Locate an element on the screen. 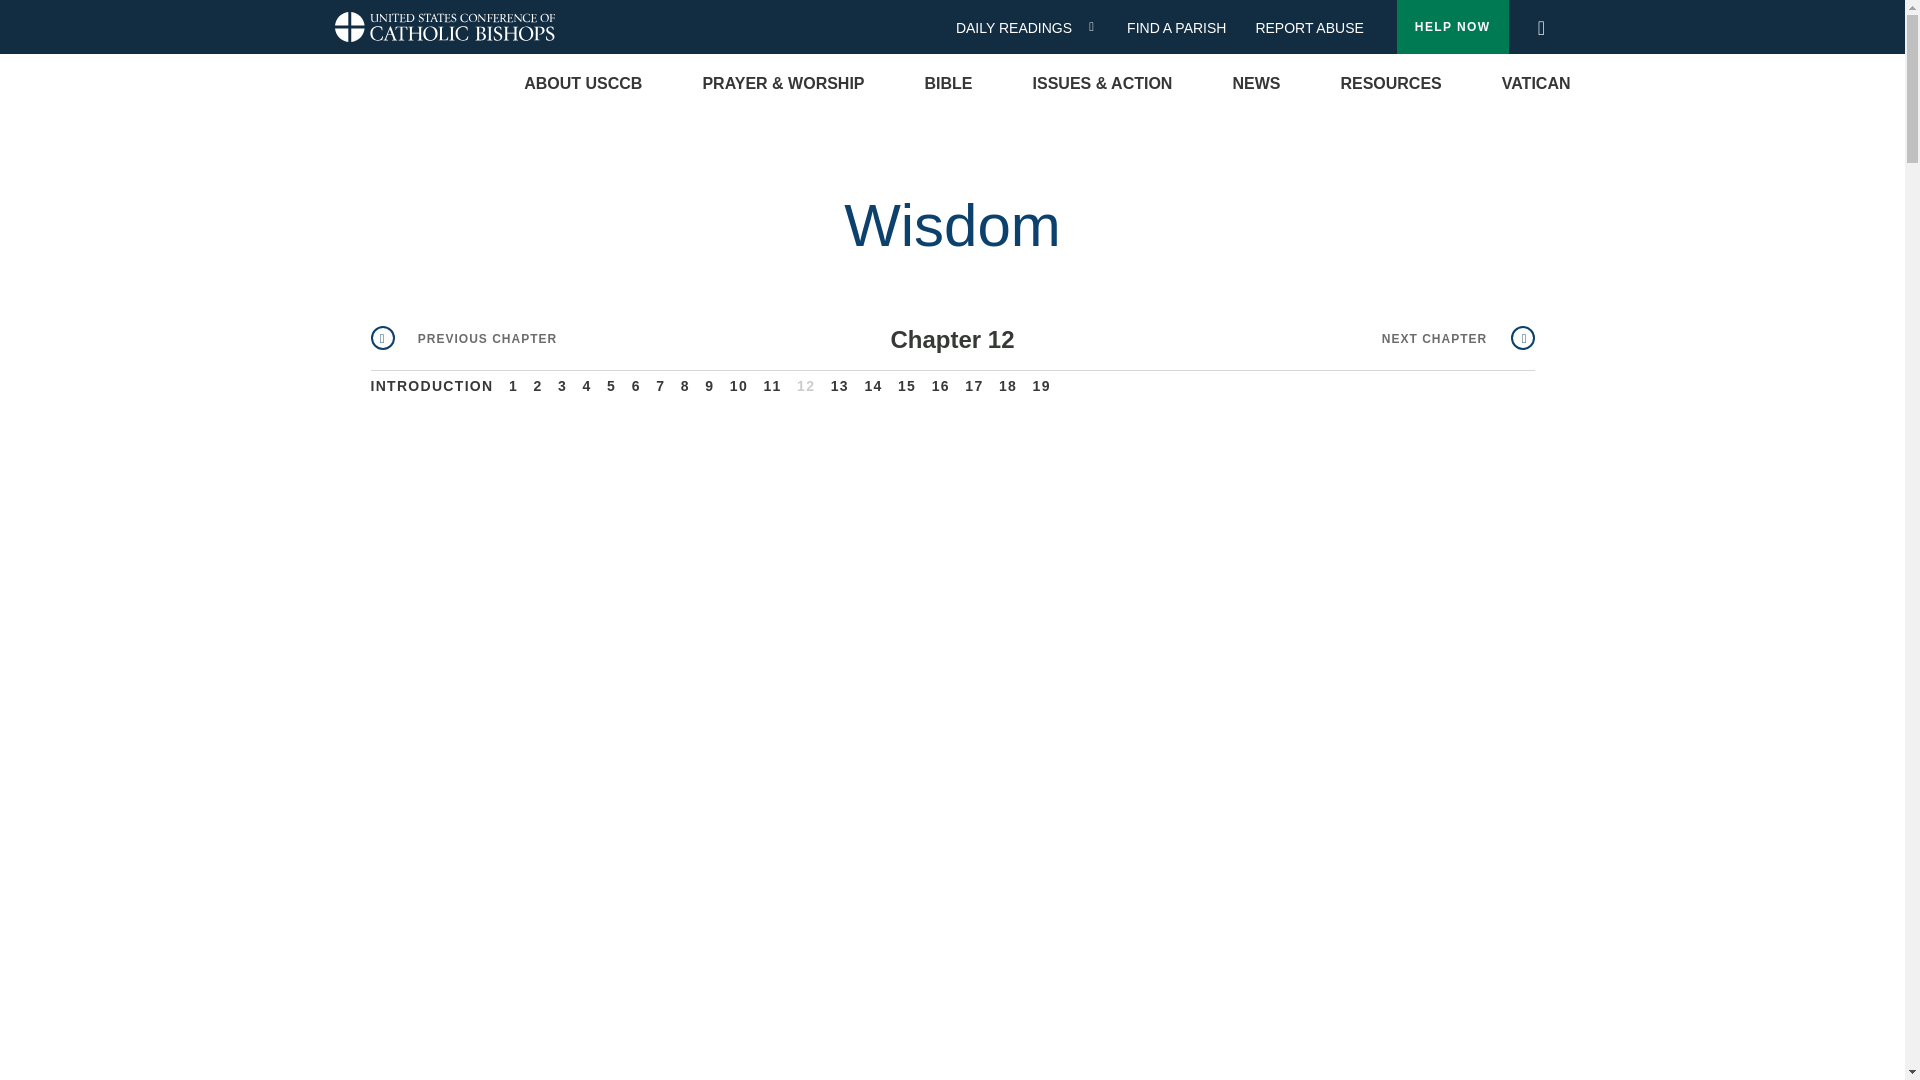 The height and width of the screenshot is (1080, 1920). DAILY READINGS is located at coordinates (1021, 28).